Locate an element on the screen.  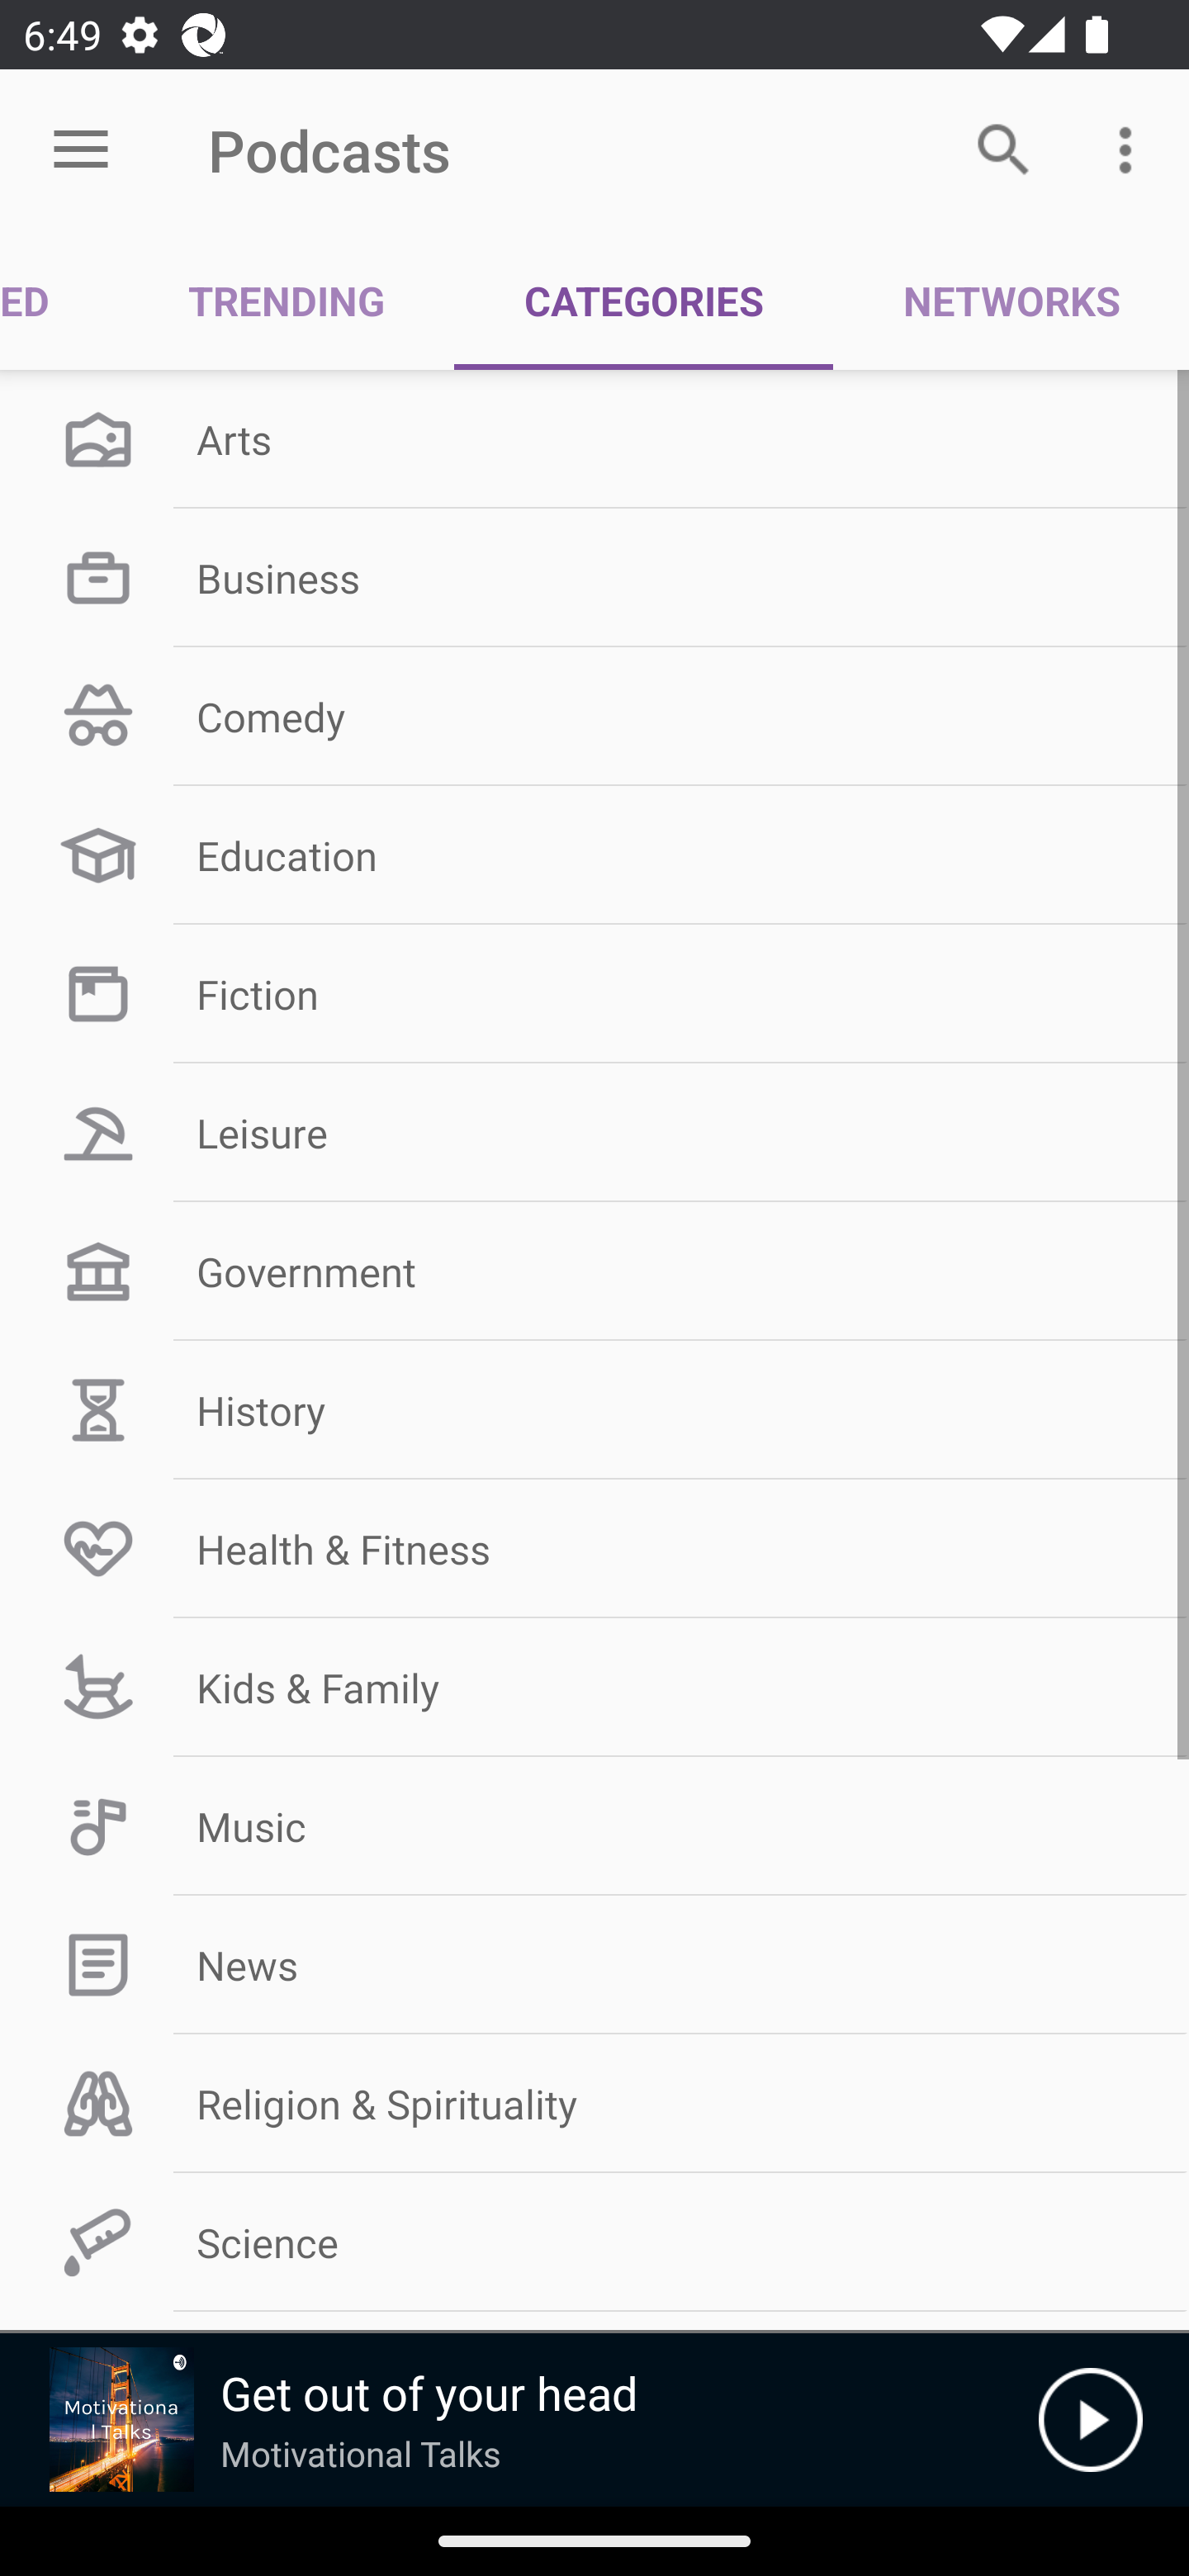
News is located at coordinates (594, 1965).